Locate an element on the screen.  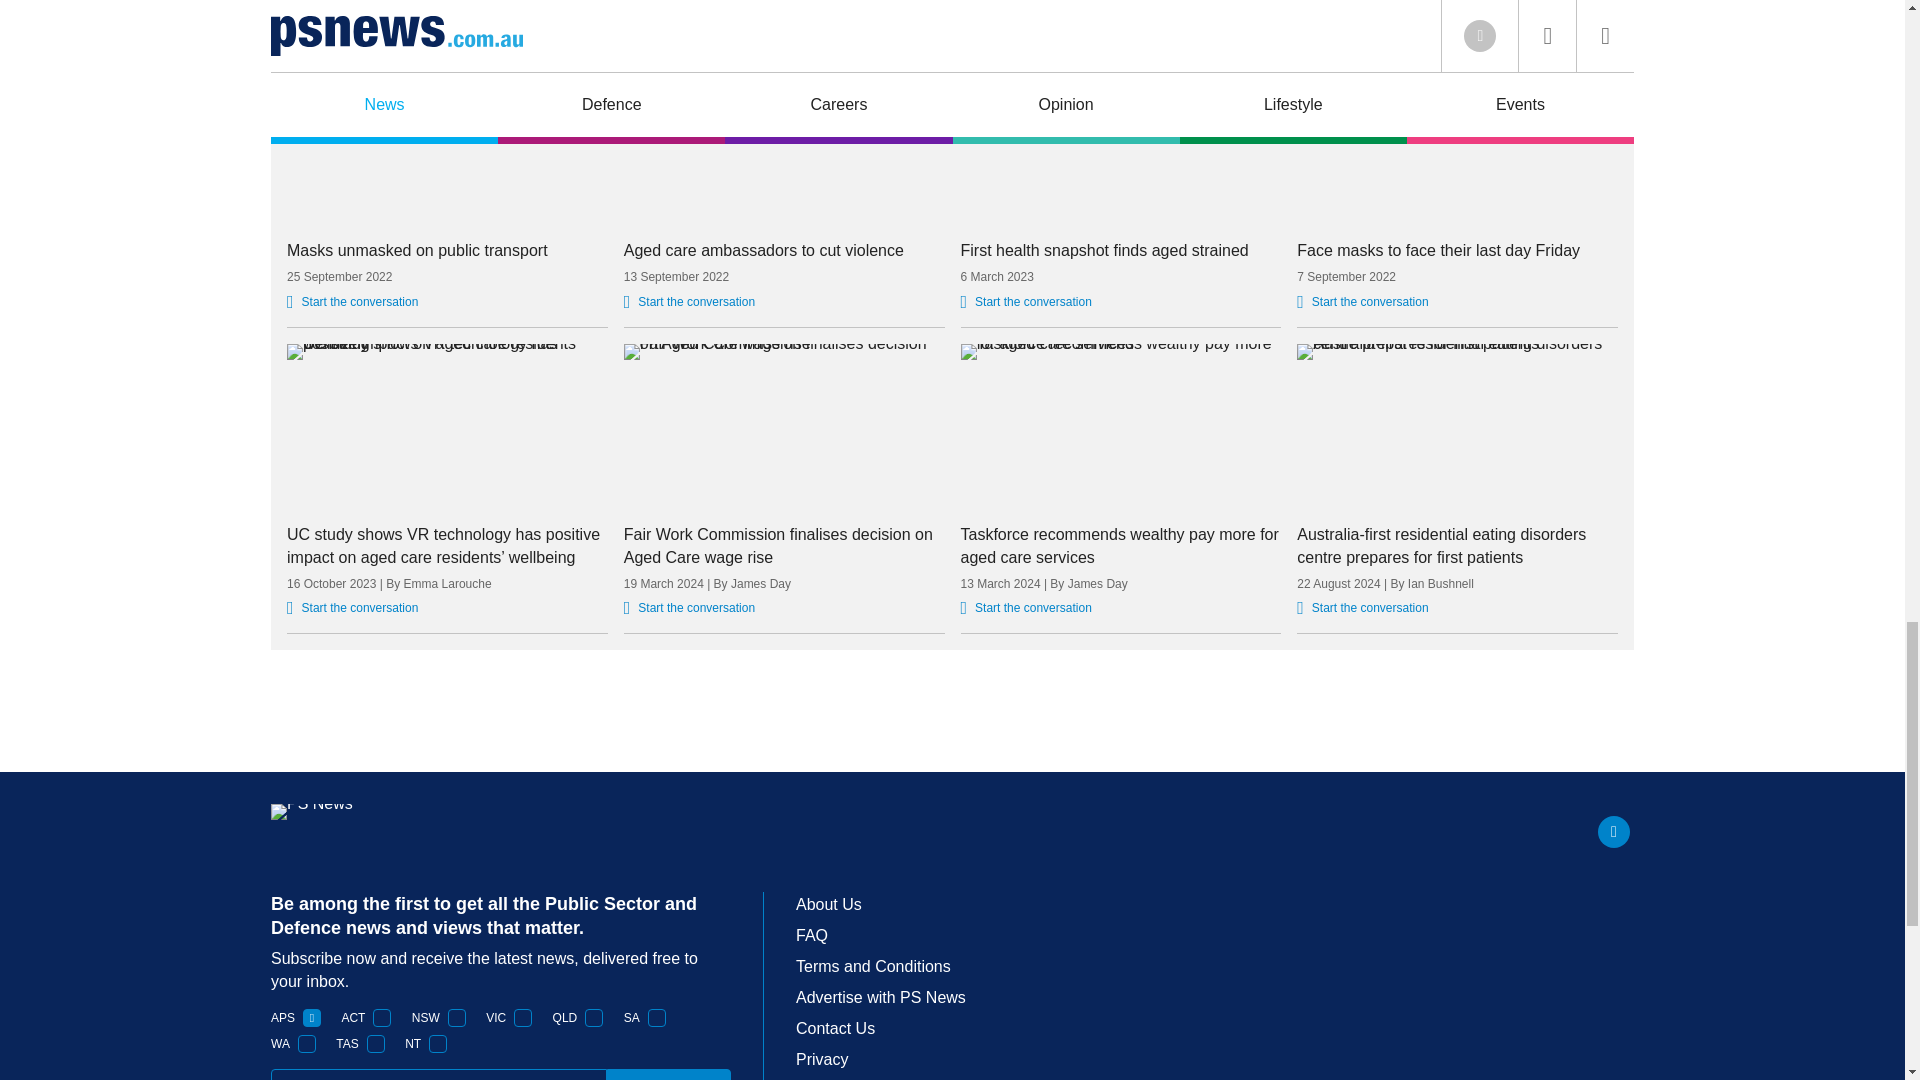
1 is located at coordinates (306, 1044).